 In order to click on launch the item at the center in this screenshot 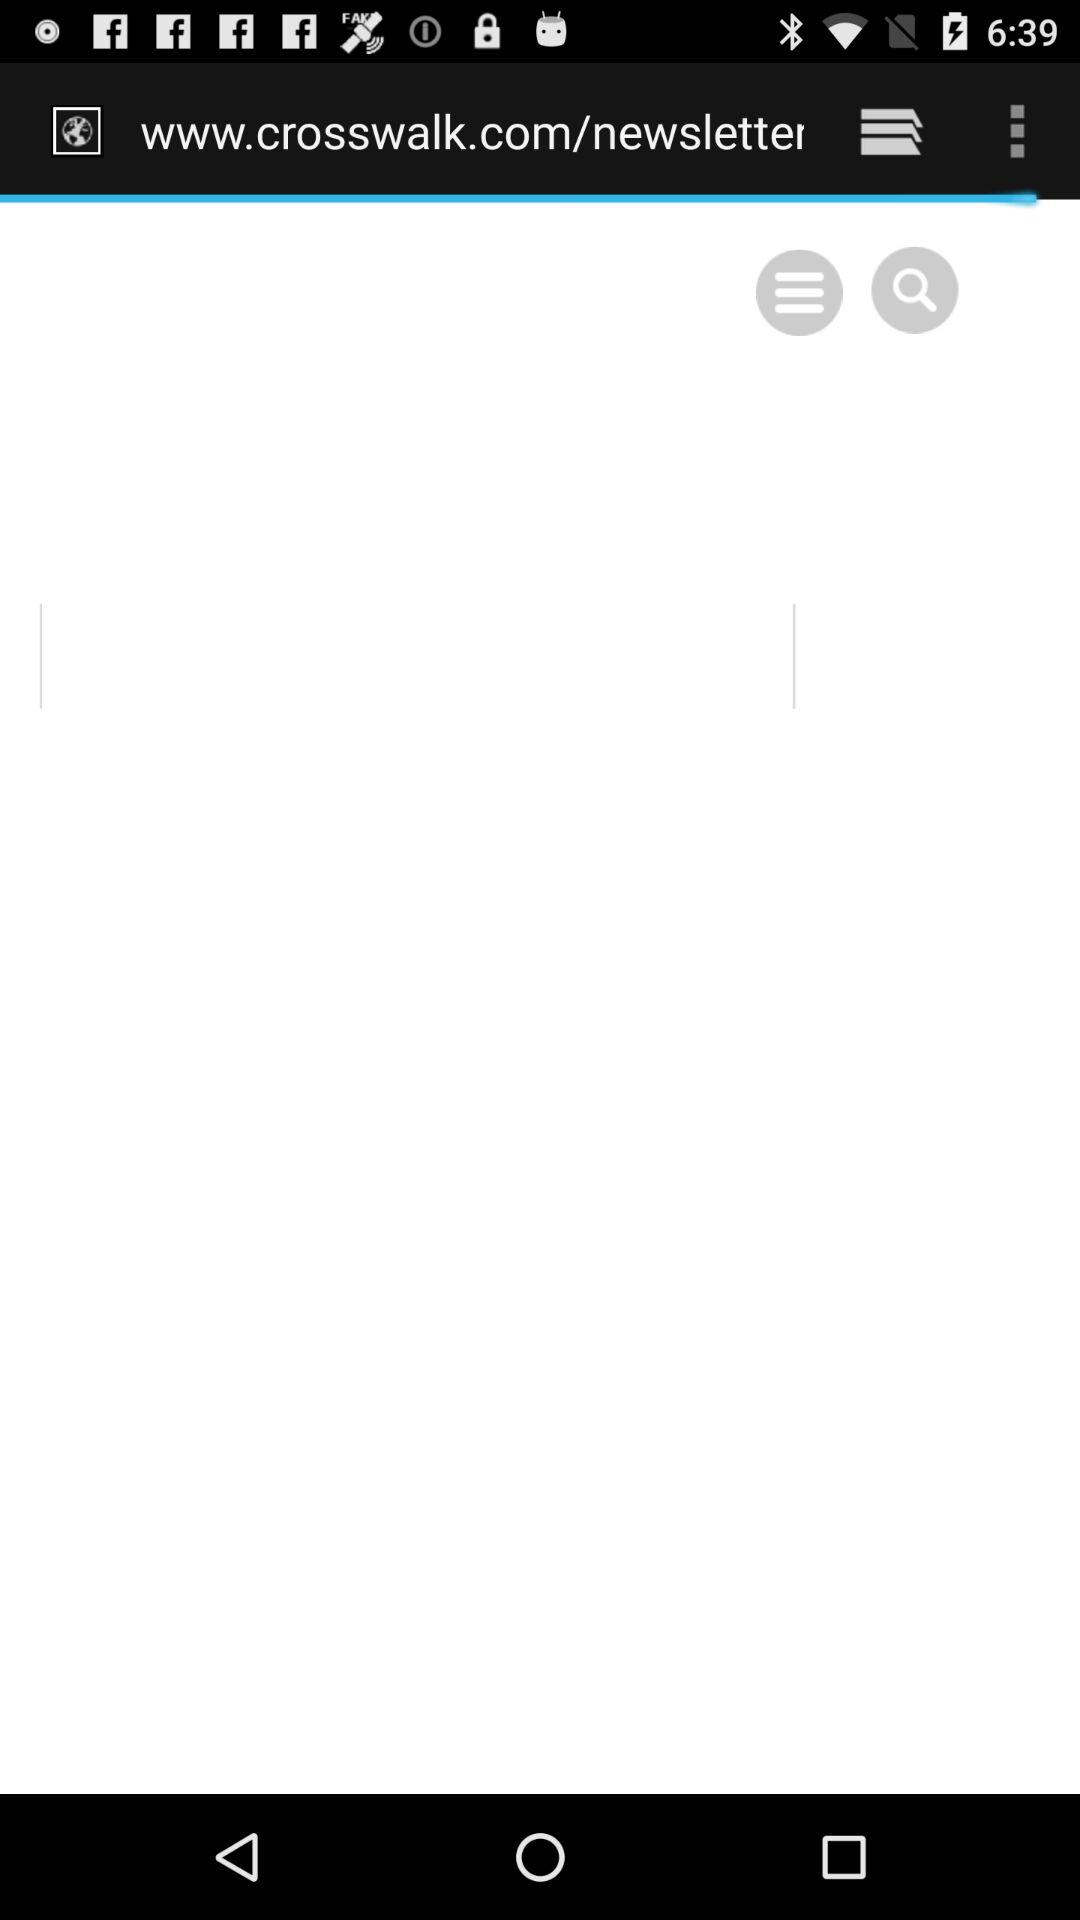, I will do `click(540, 996)`.